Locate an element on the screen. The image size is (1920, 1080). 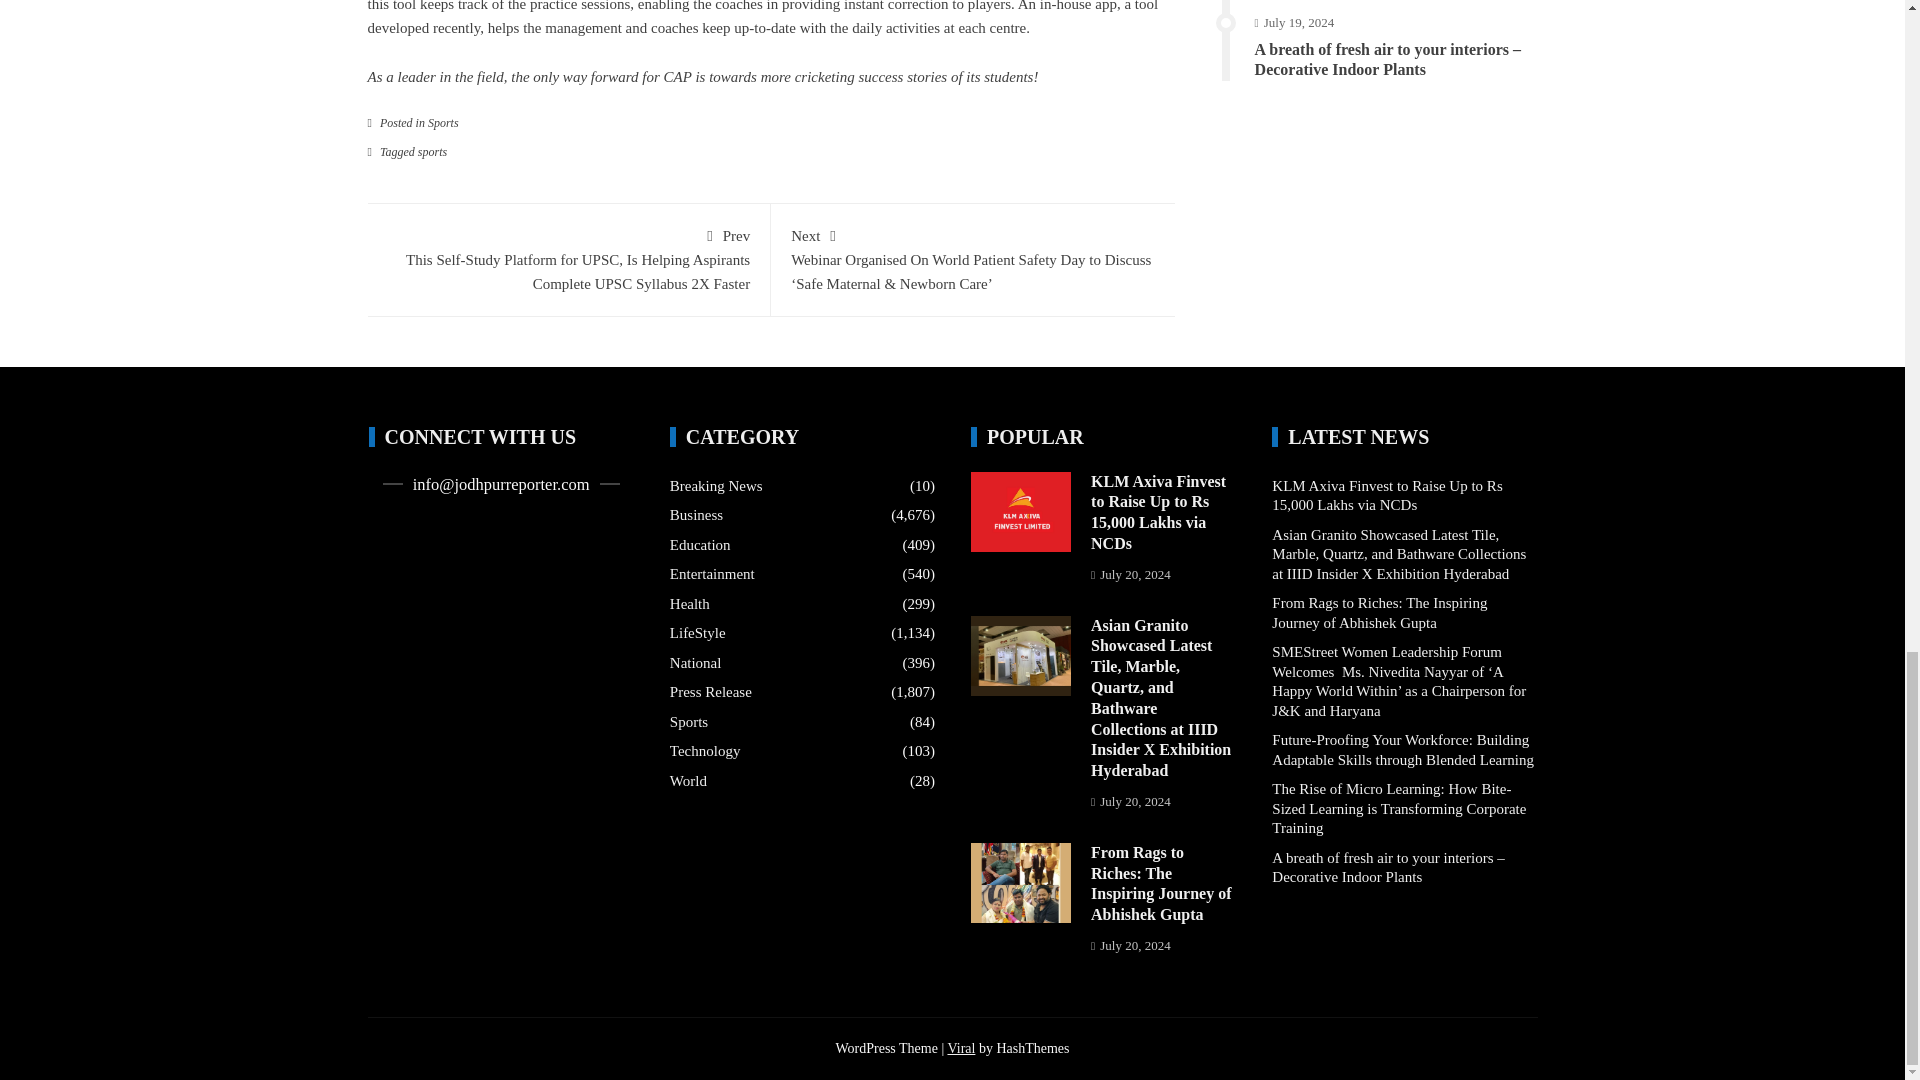
Education is located at coordinates (700, 546).